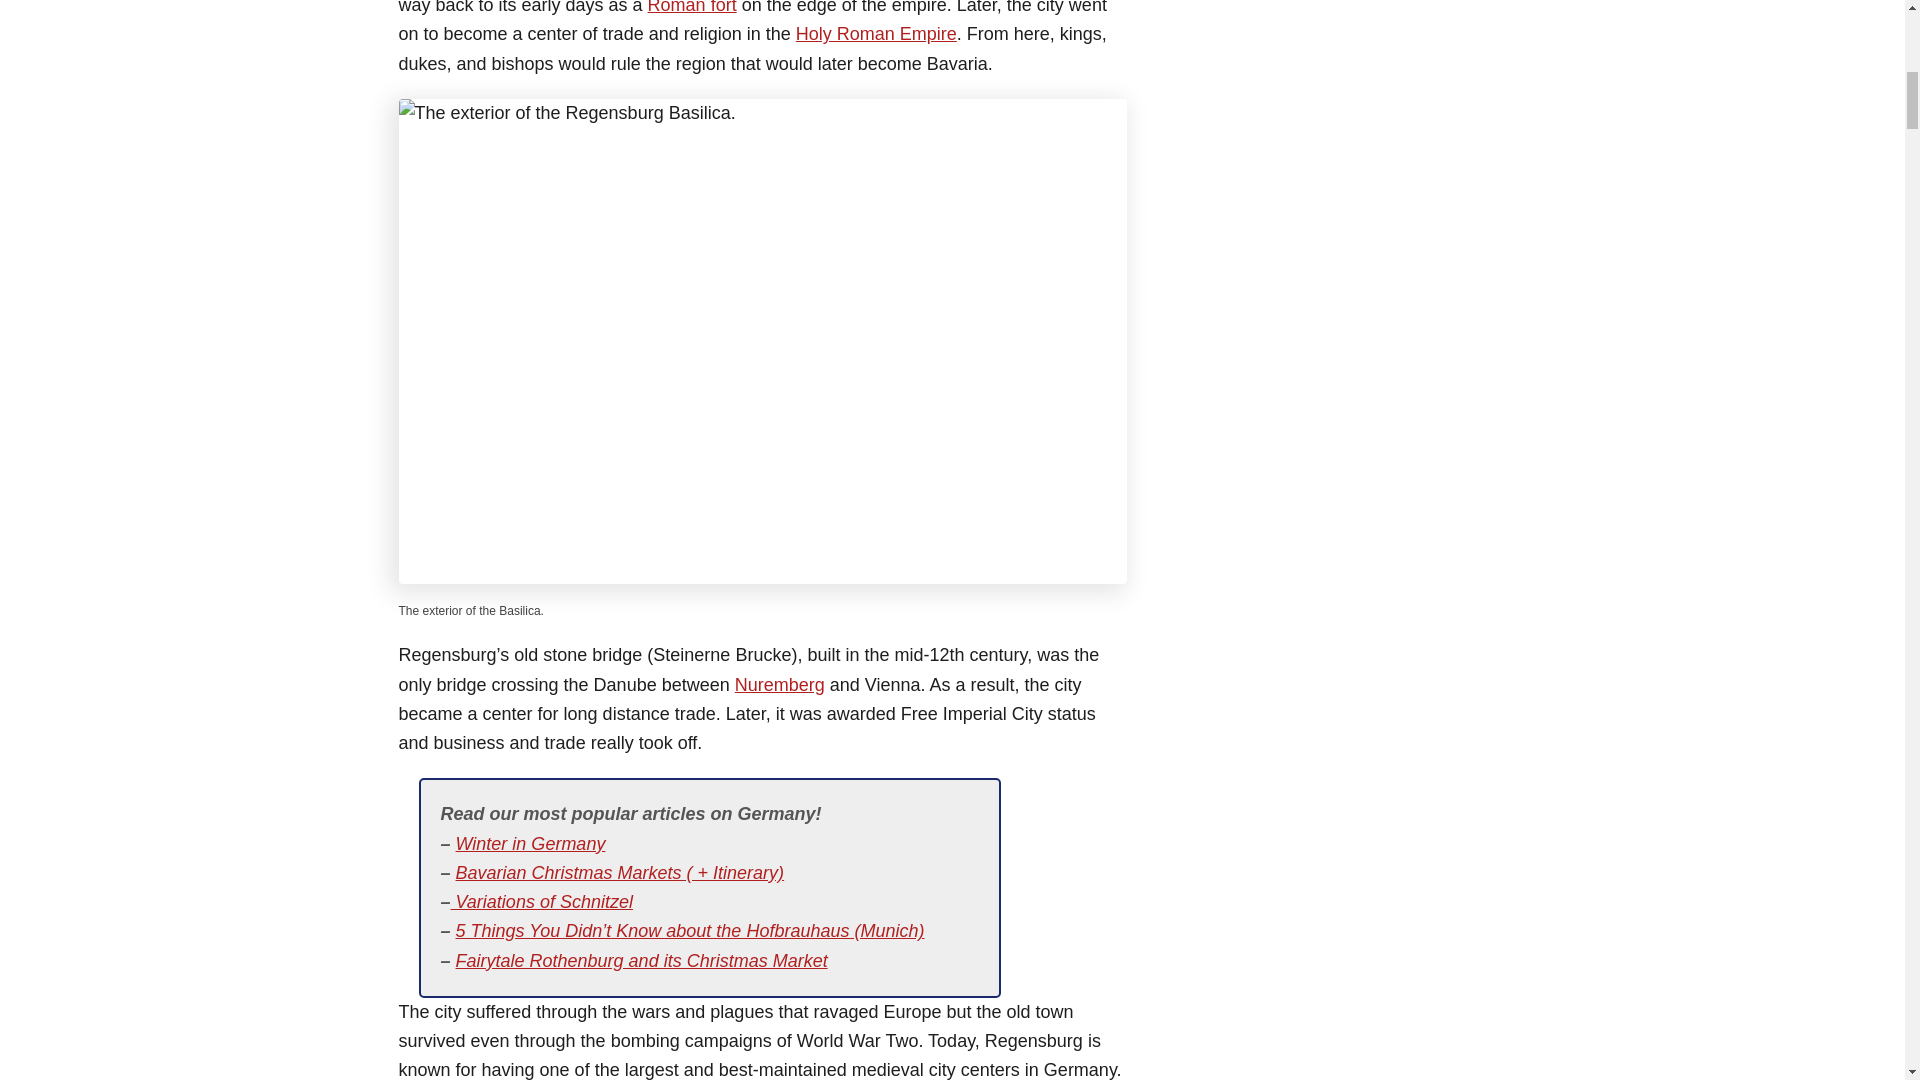 This screenshot has width=1920, height=1080. Describe the element at coordinates (642, 960) in the screenshot. I see `Fairytale Rothenburg and its Christmas Market` at that location.